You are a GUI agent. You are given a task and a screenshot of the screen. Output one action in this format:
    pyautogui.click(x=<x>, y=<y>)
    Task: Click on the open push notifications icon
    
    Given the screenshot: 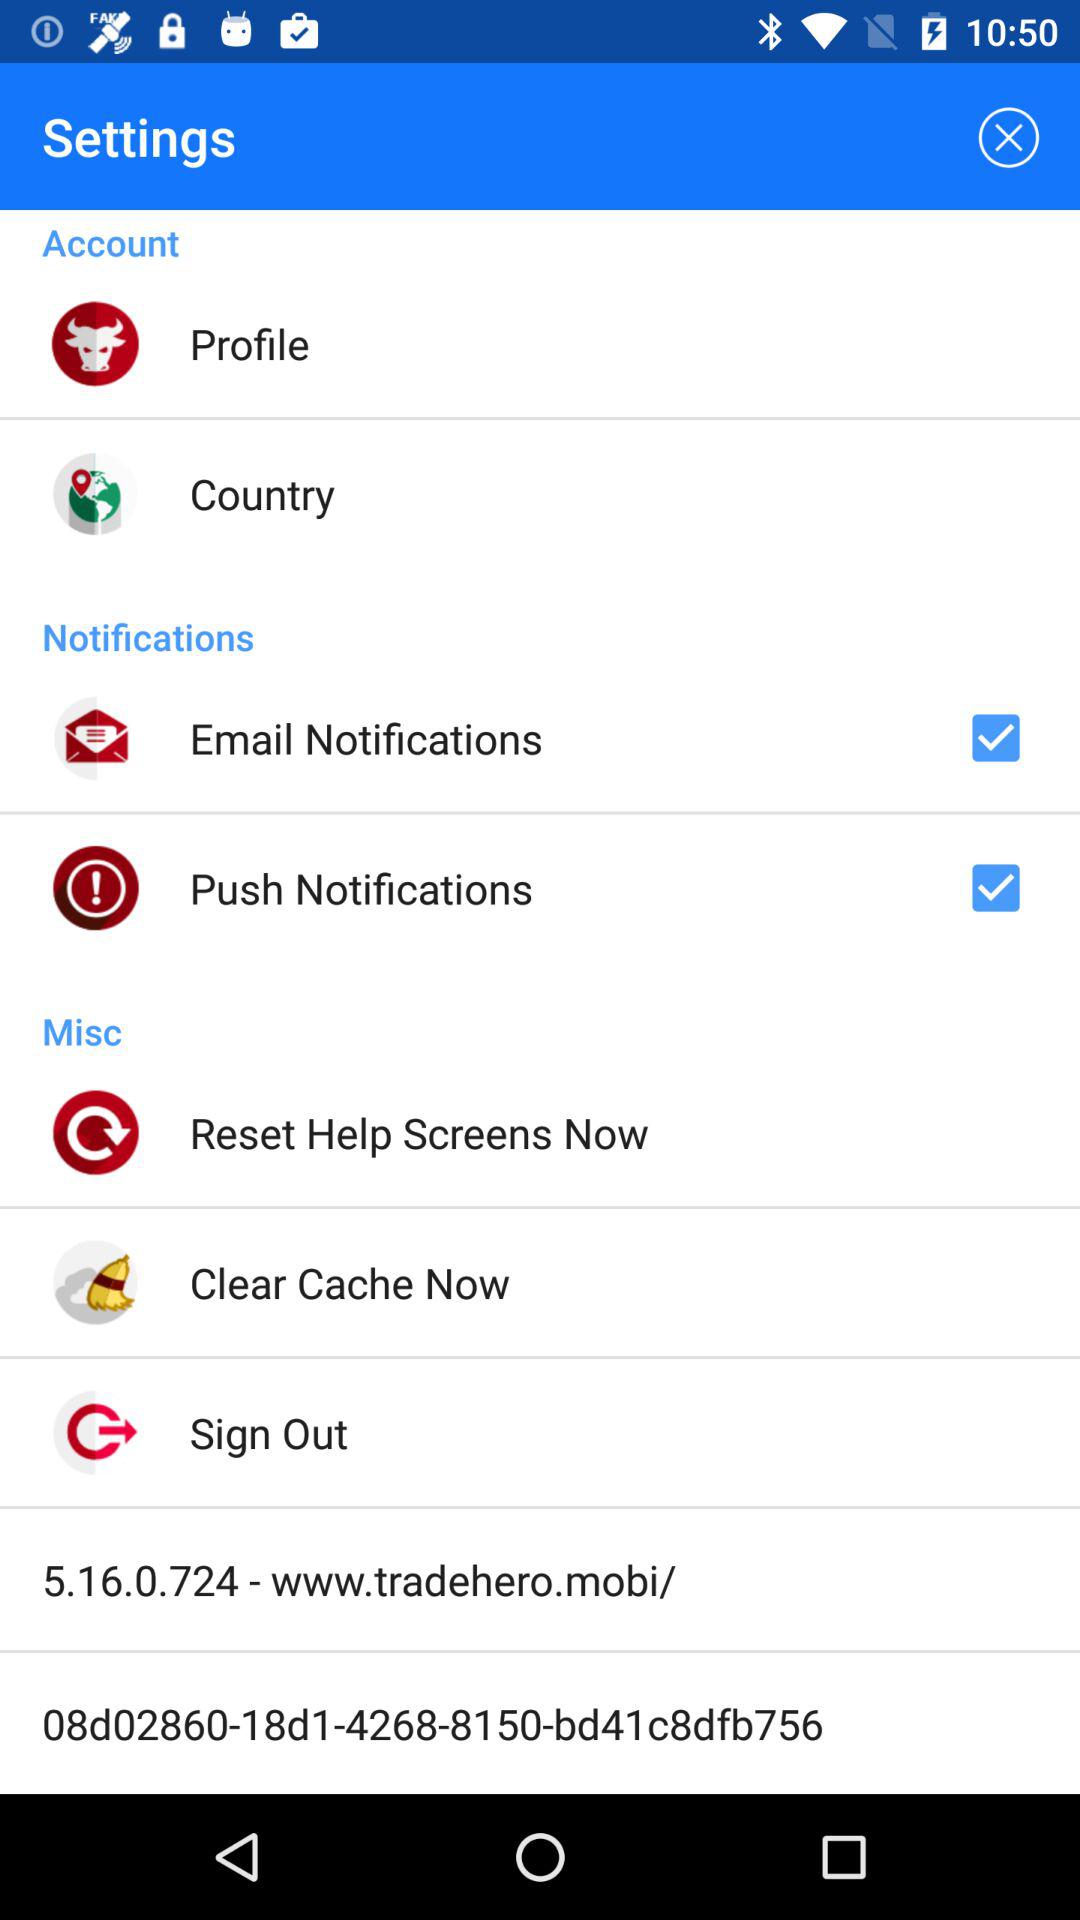 What is the action you would take?
    pyautogui.click(x=361, y=888)
    